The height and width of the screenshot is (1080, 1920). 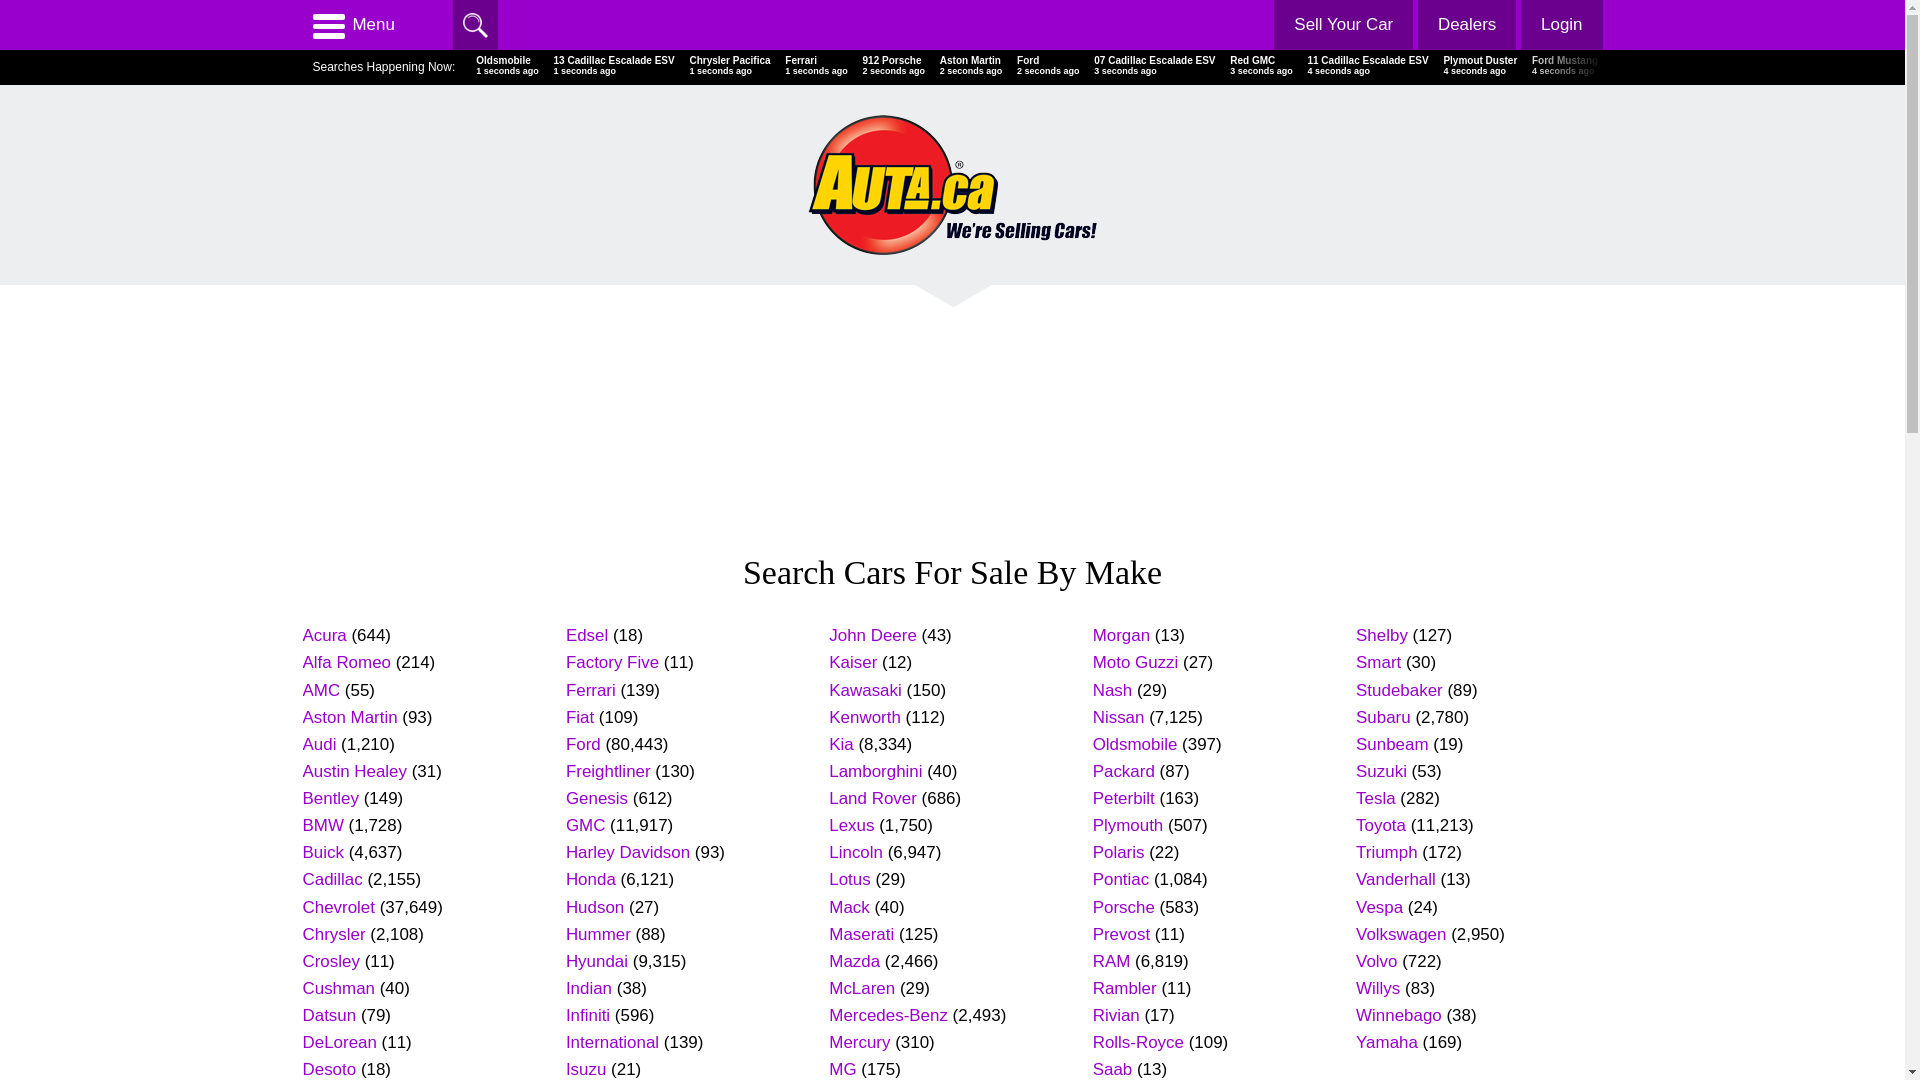 I want to click on Nissan, so click(x=1119, y=718).